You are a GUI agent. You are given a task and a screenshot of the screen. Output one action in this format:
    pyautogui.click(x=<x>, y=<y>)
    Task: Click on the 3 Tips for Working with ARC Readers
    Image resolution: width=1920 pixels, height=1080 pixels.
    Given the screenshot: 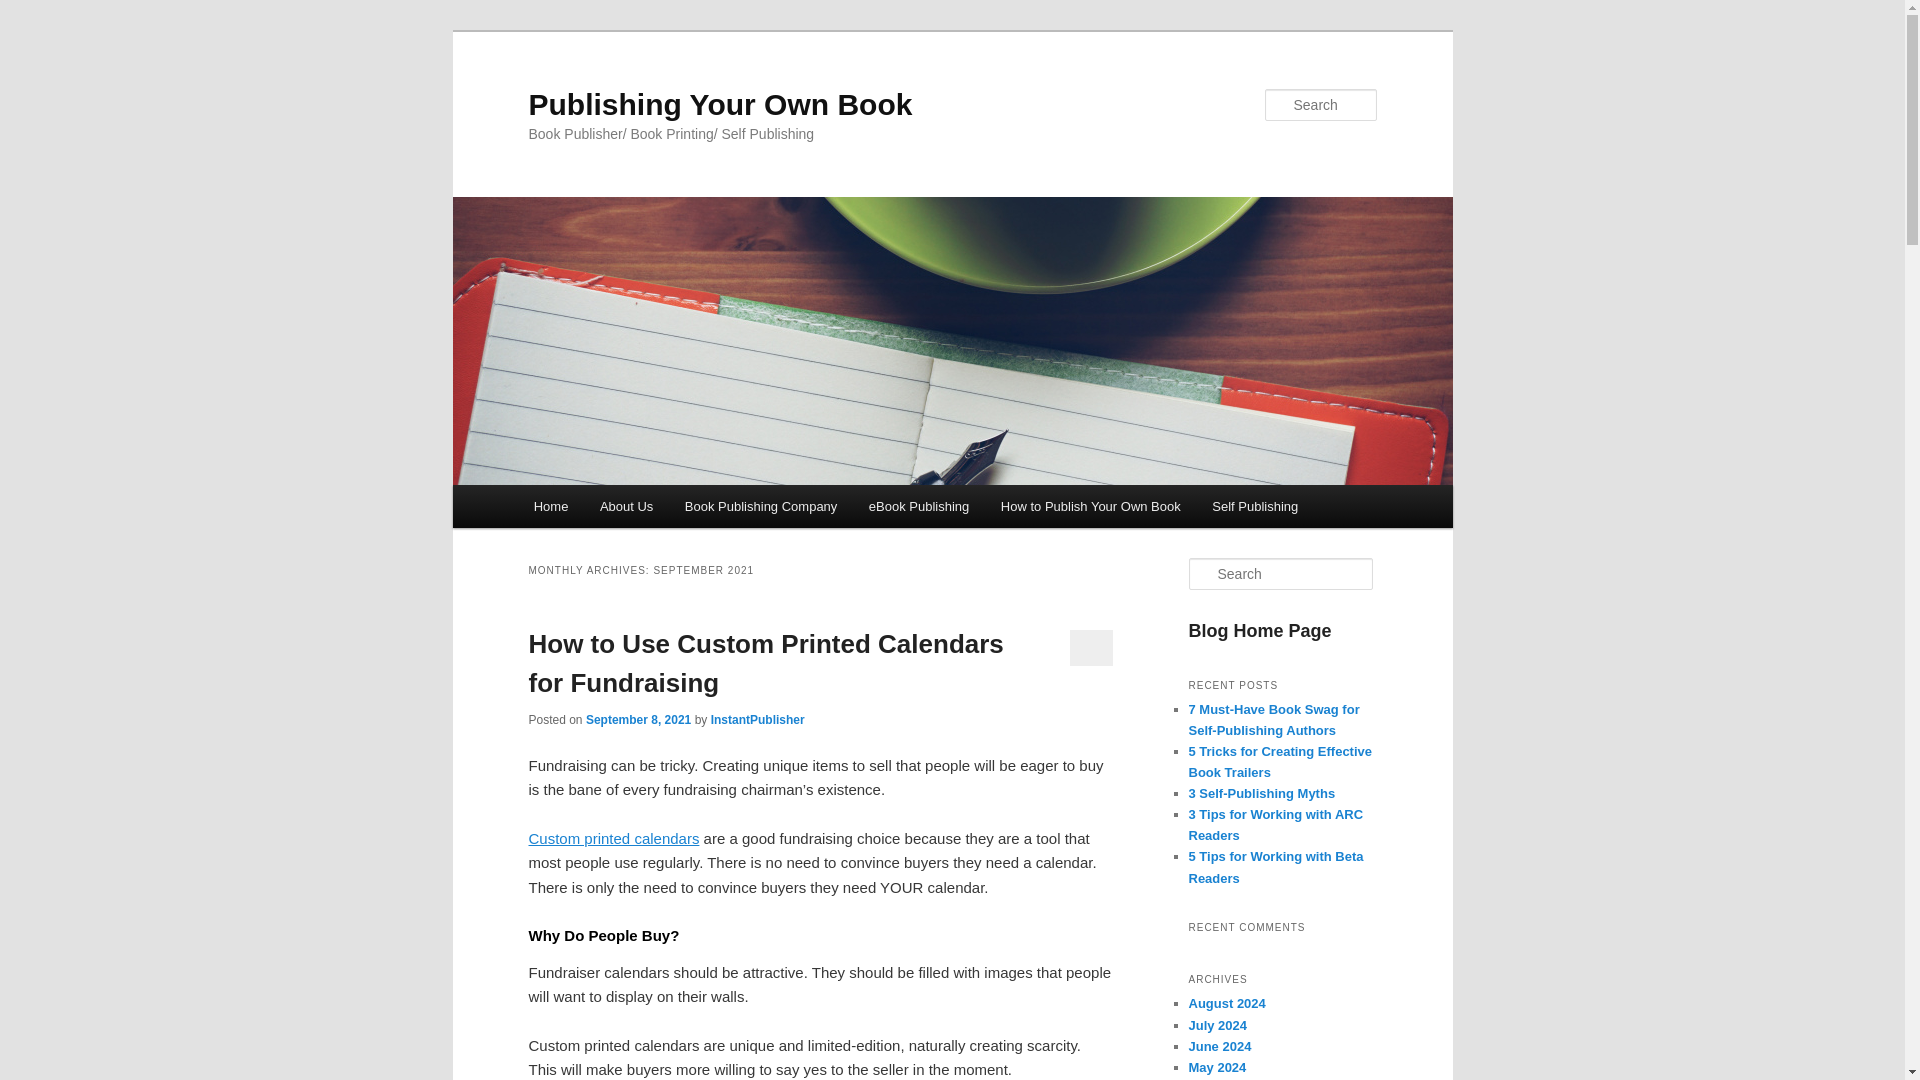 What is the action you would take?
    pyautogui.click(x=1276, y=824)
    